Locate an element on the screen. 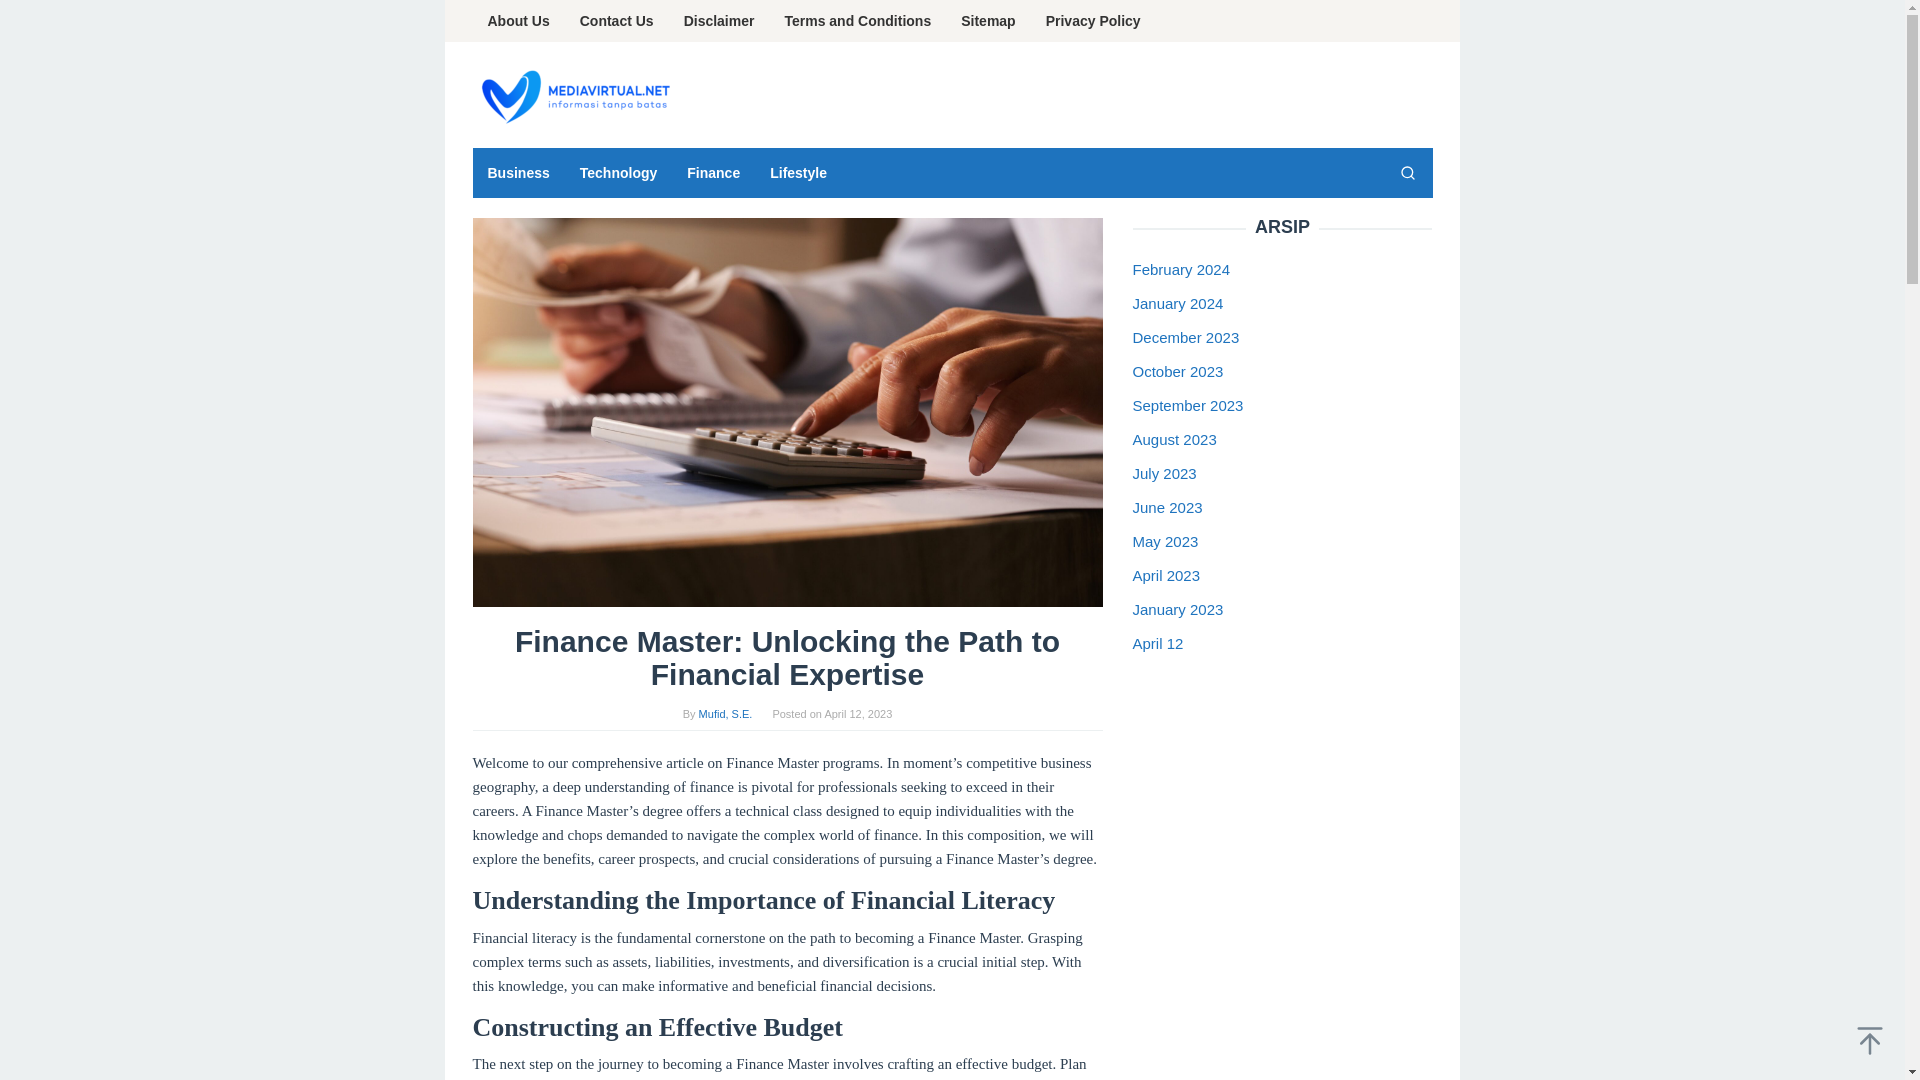 Image resolution: width=1920 pixels, height=1080 pixels. Privacy Policy is located at coordinates (1093, 21).